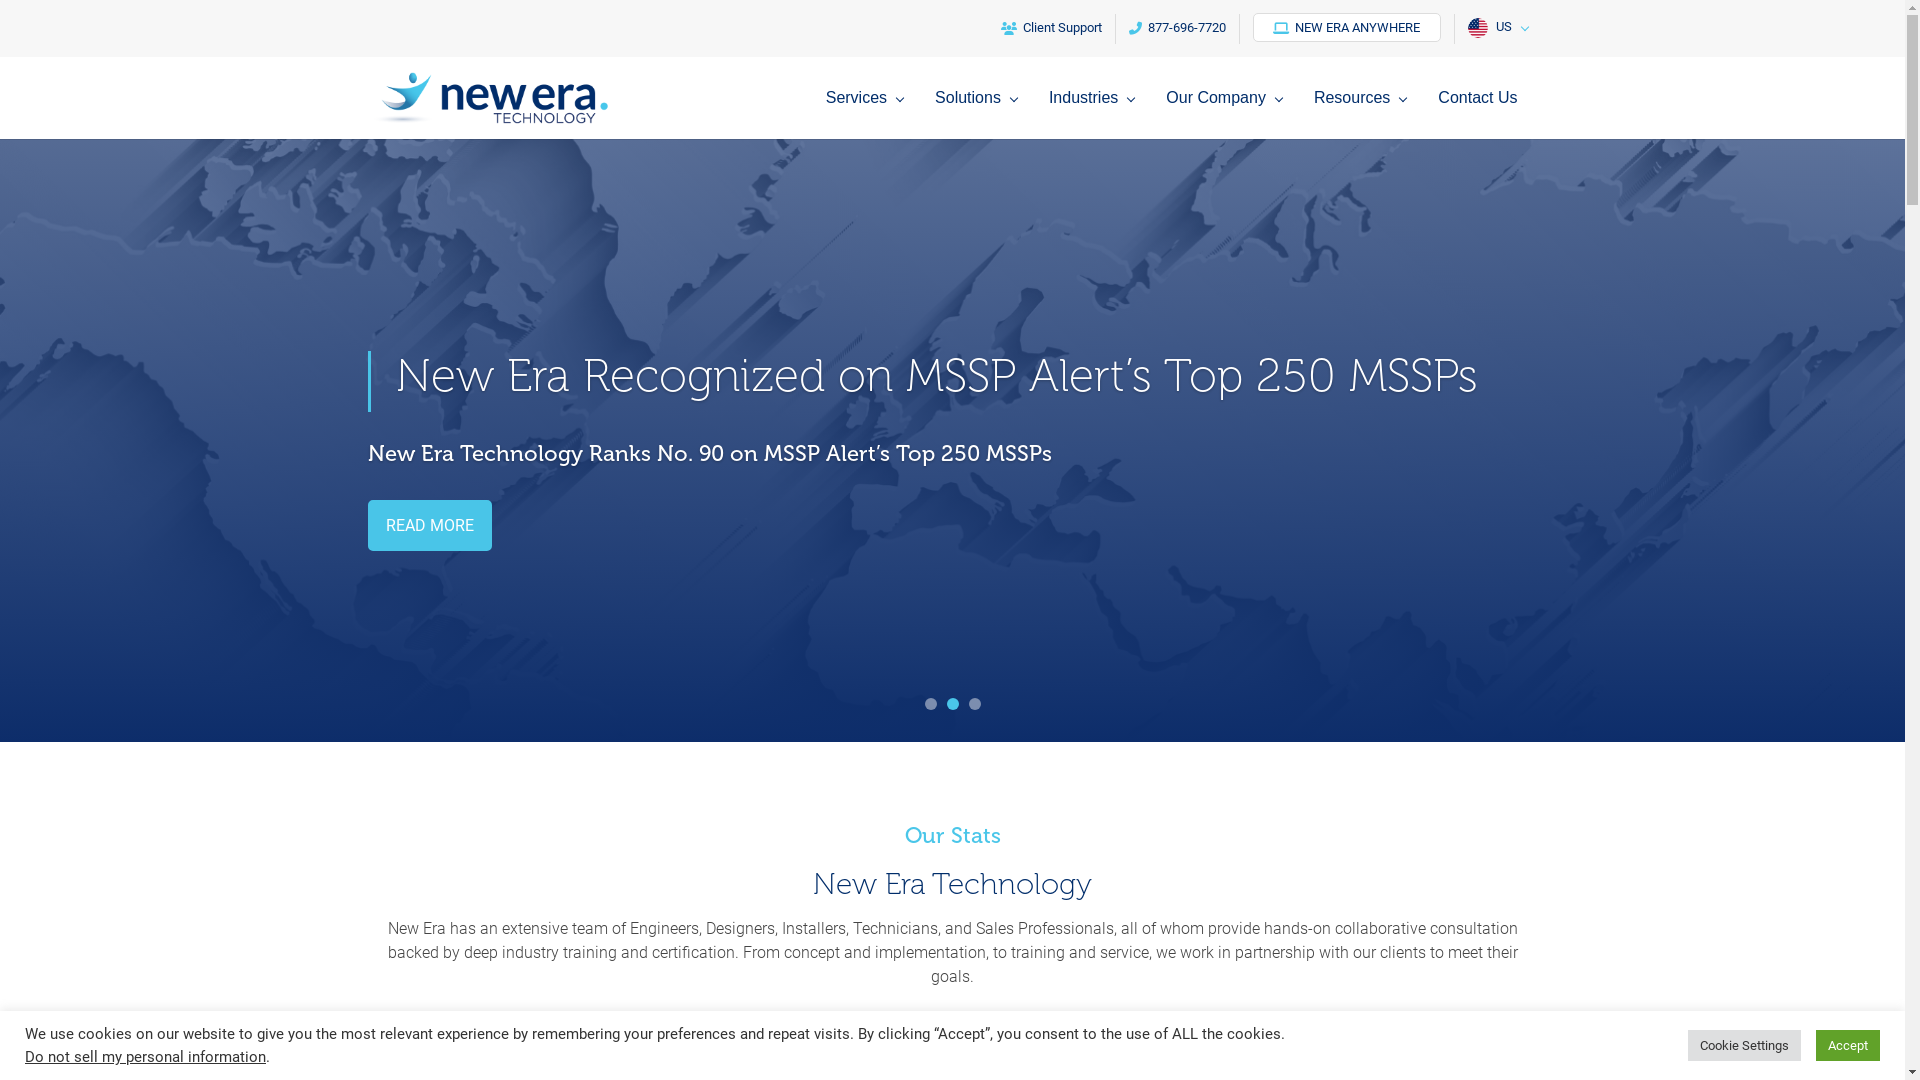 The width and height of the screenshot is (1920, 1080). Describe the element at coordinates (1478, 114) in the screenshot. I see `Contact Us` at that location.